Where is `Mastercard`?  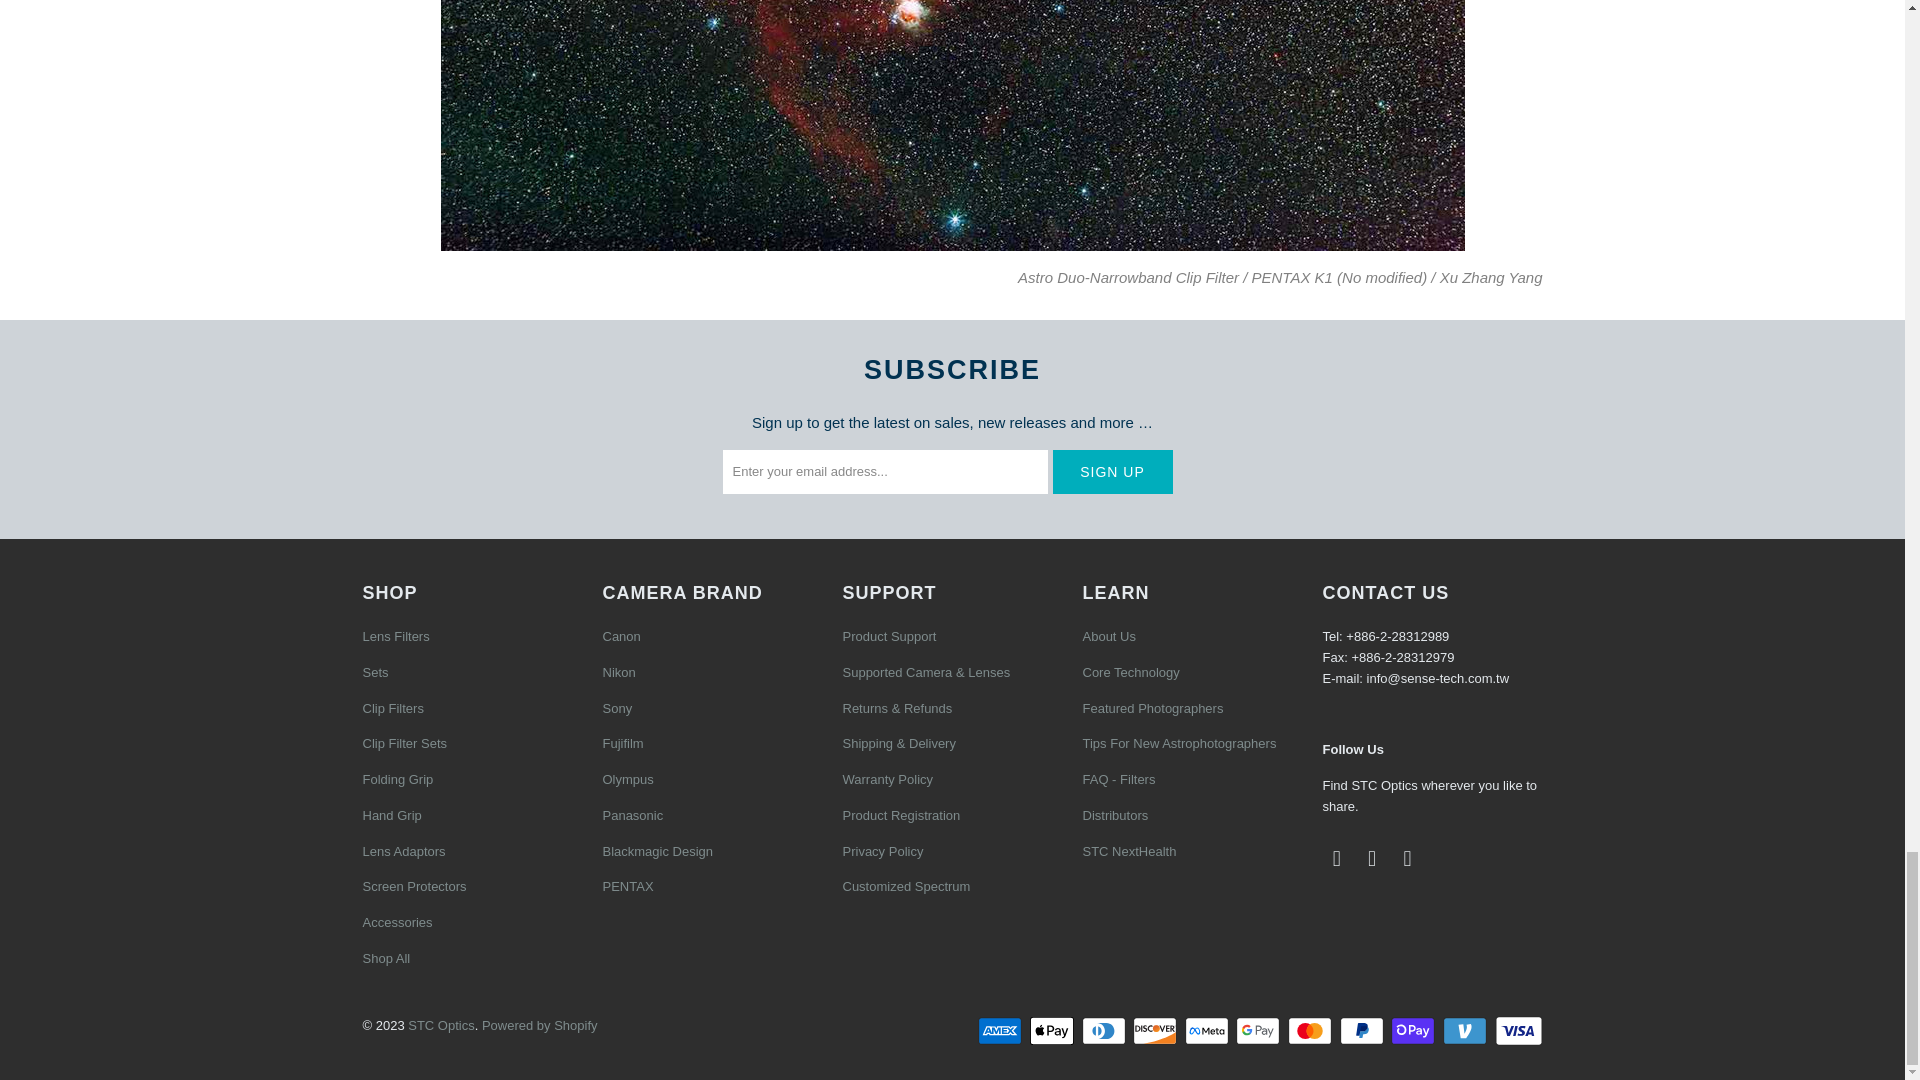
Mastercard is located at coordinates (1312, 1031).